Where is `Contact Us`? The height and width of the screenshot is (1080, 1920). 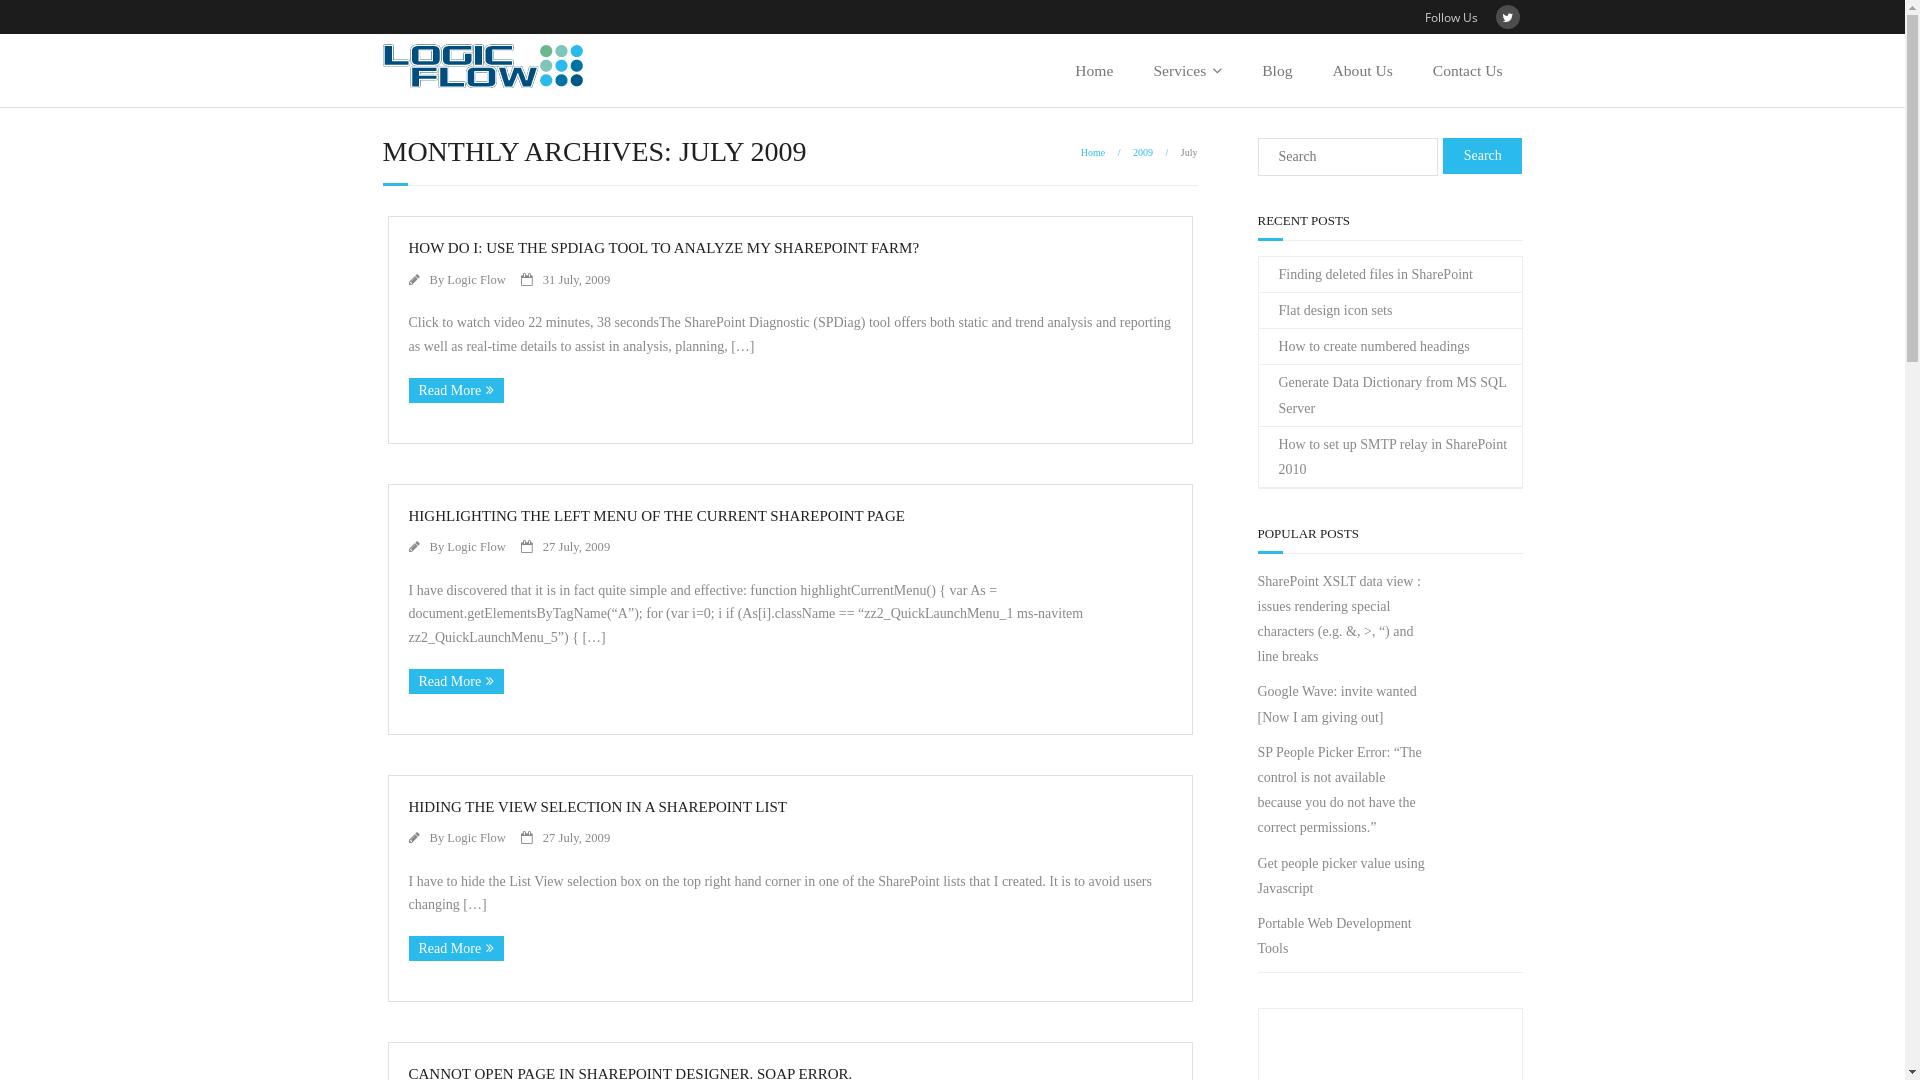 Contact Us is located at coordinates (1468, 70).